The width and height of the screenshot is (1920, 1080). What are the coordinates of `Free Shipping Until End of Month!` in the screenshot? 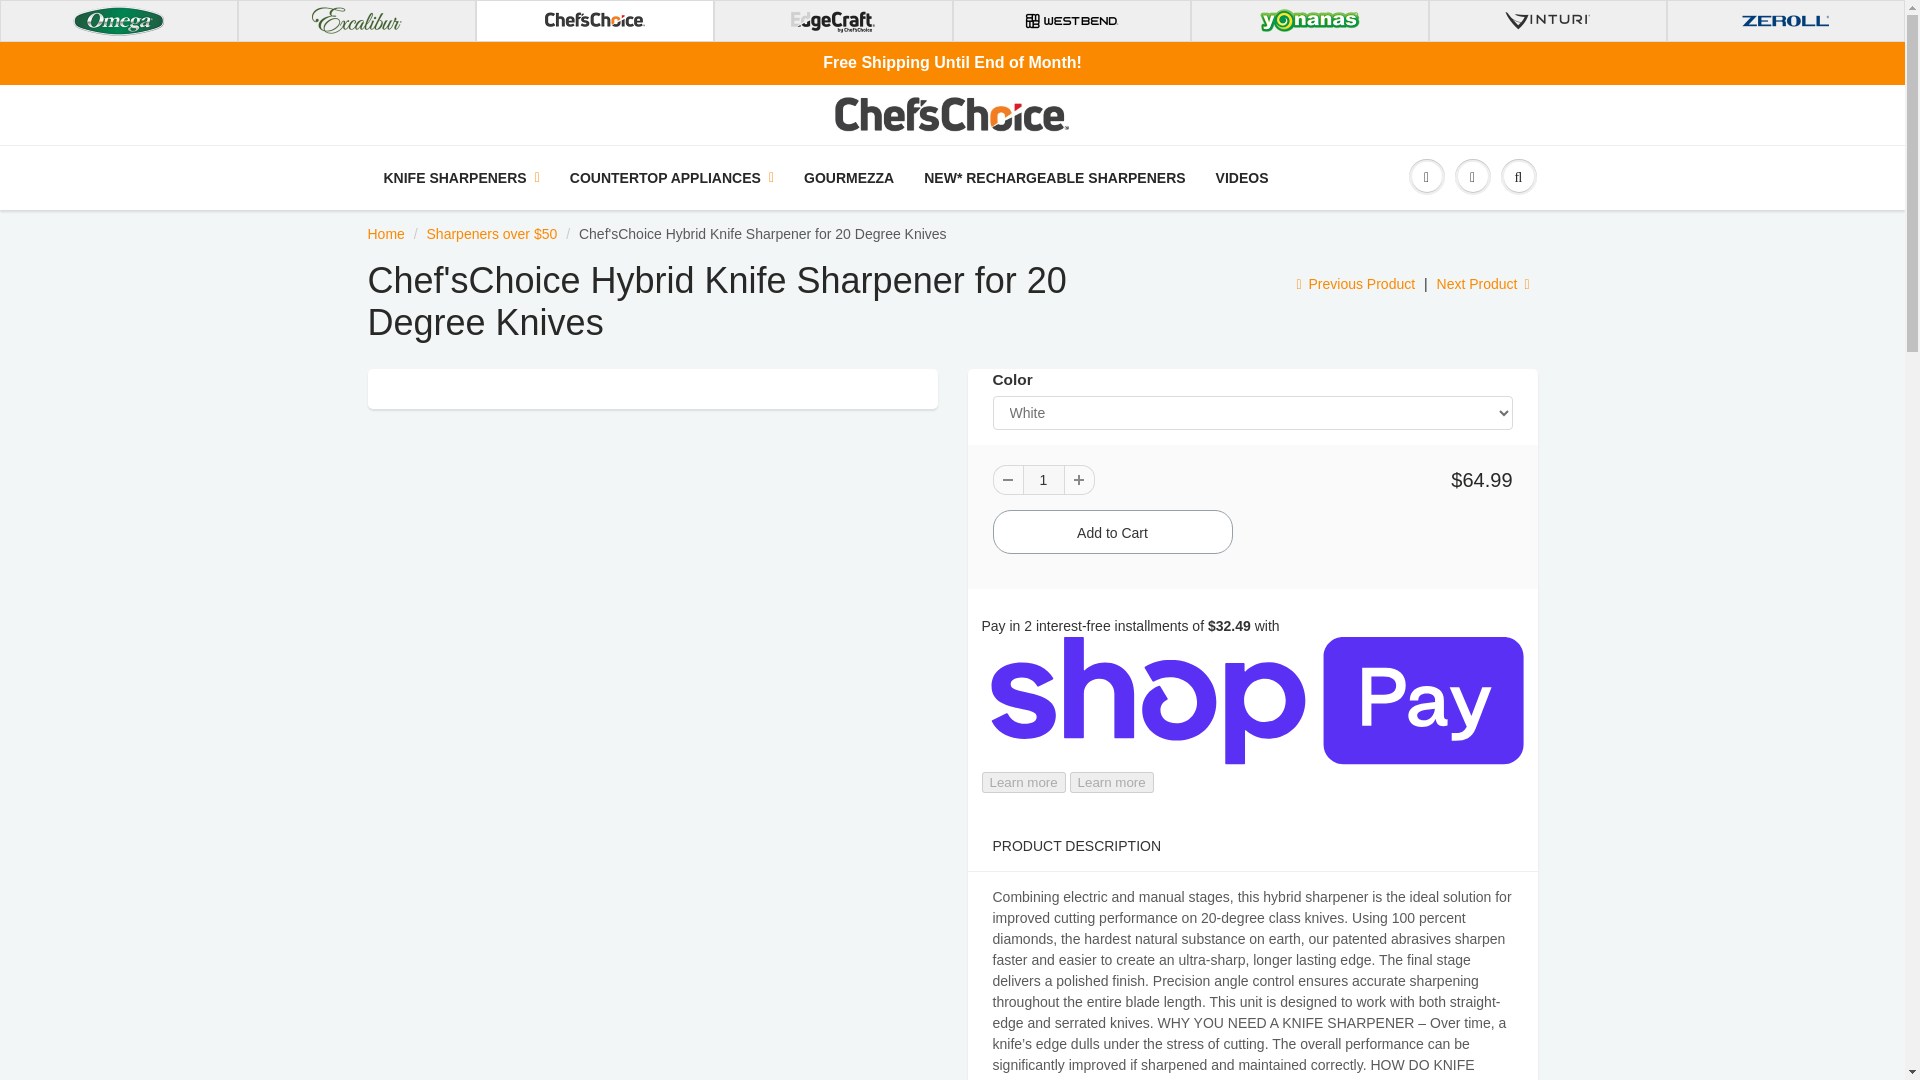 It's located at (952, 62).